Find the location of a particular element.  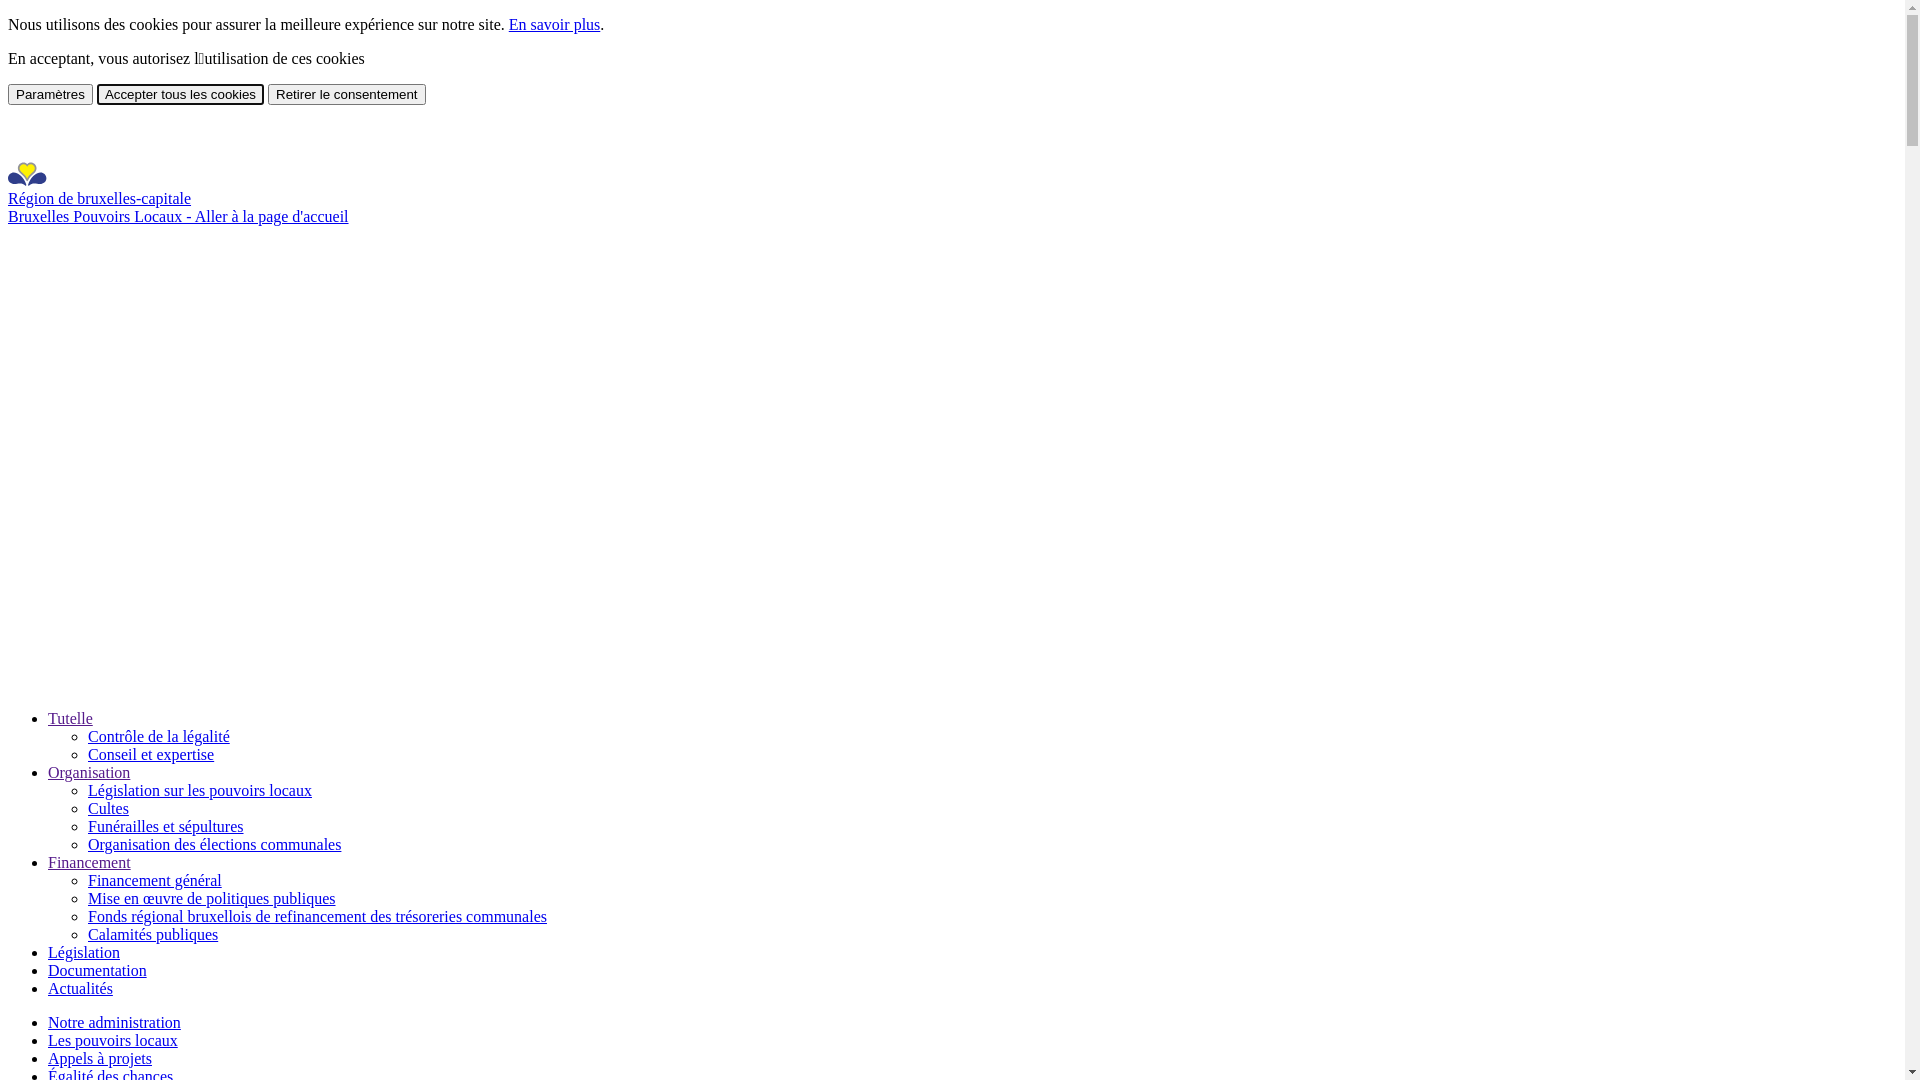

Notre administration is located at coordinates (114, 1022).